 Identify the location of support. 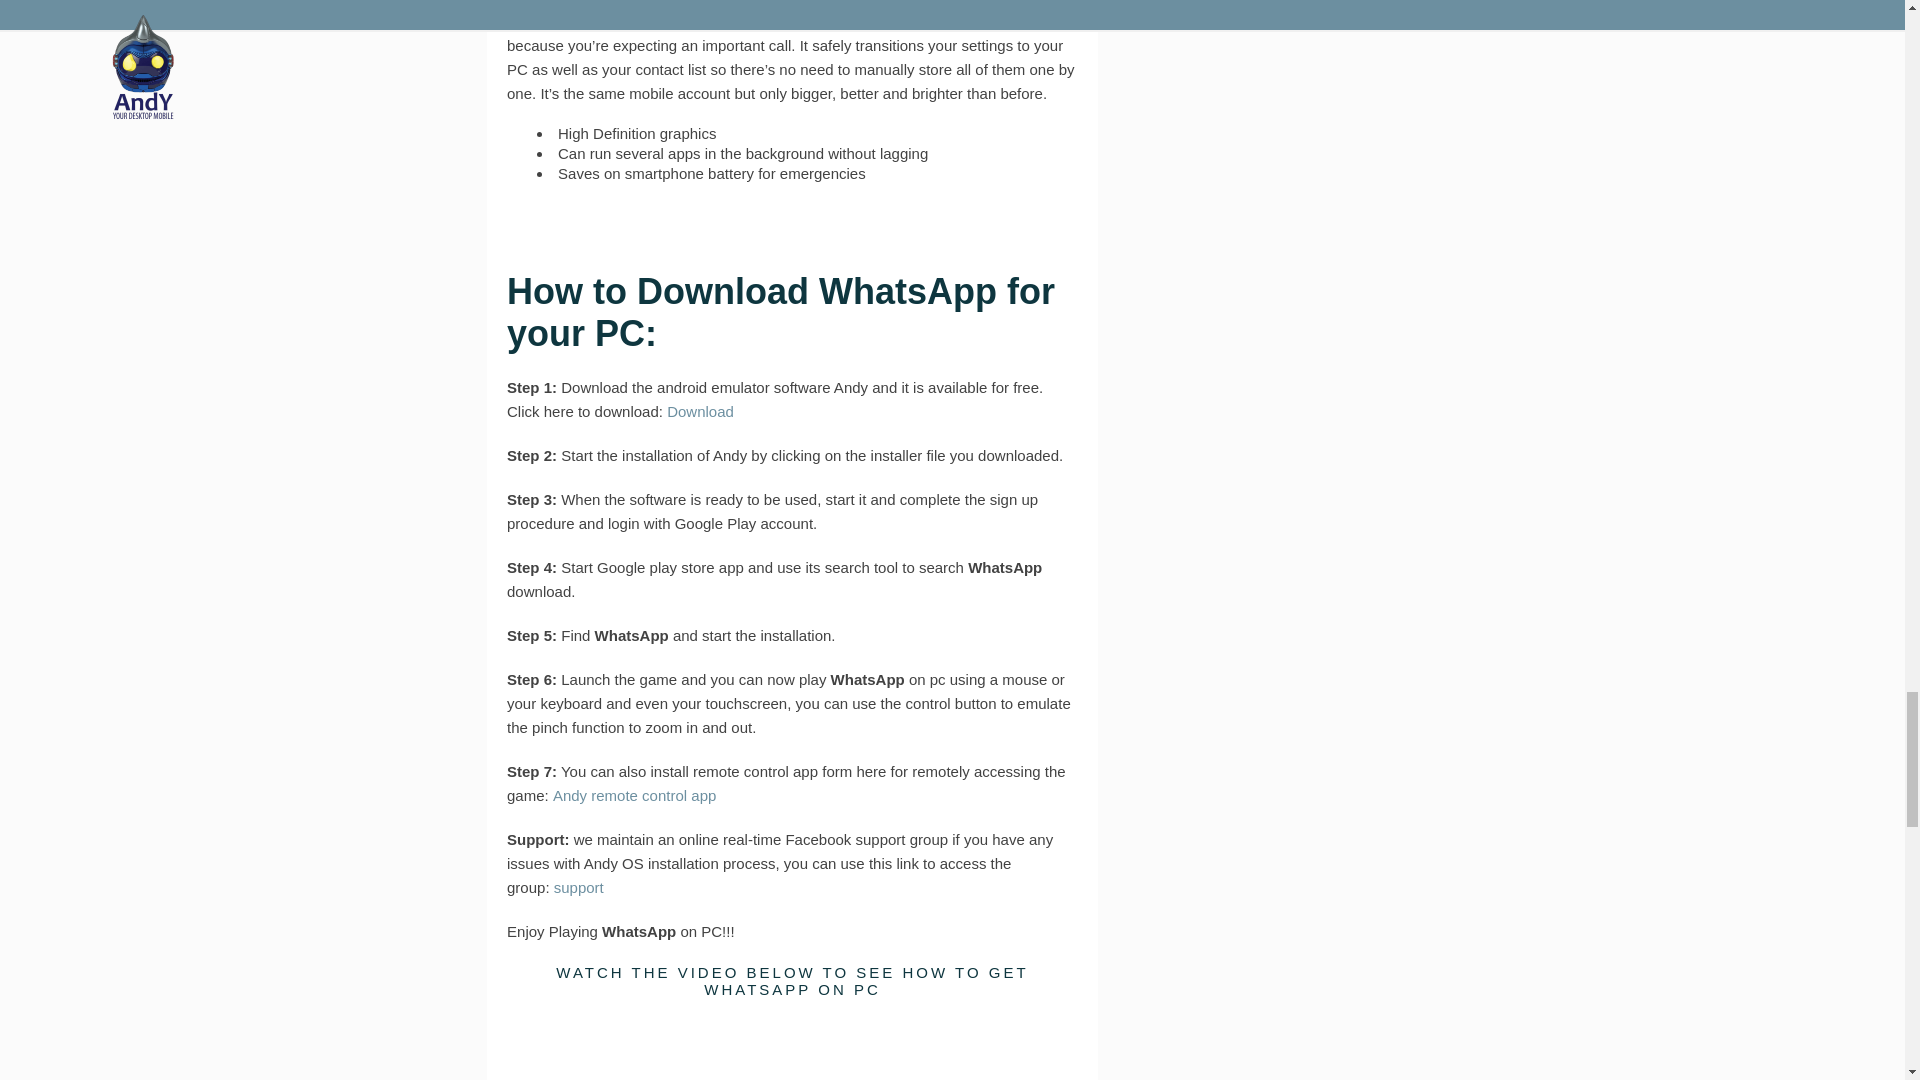
(579, 888).